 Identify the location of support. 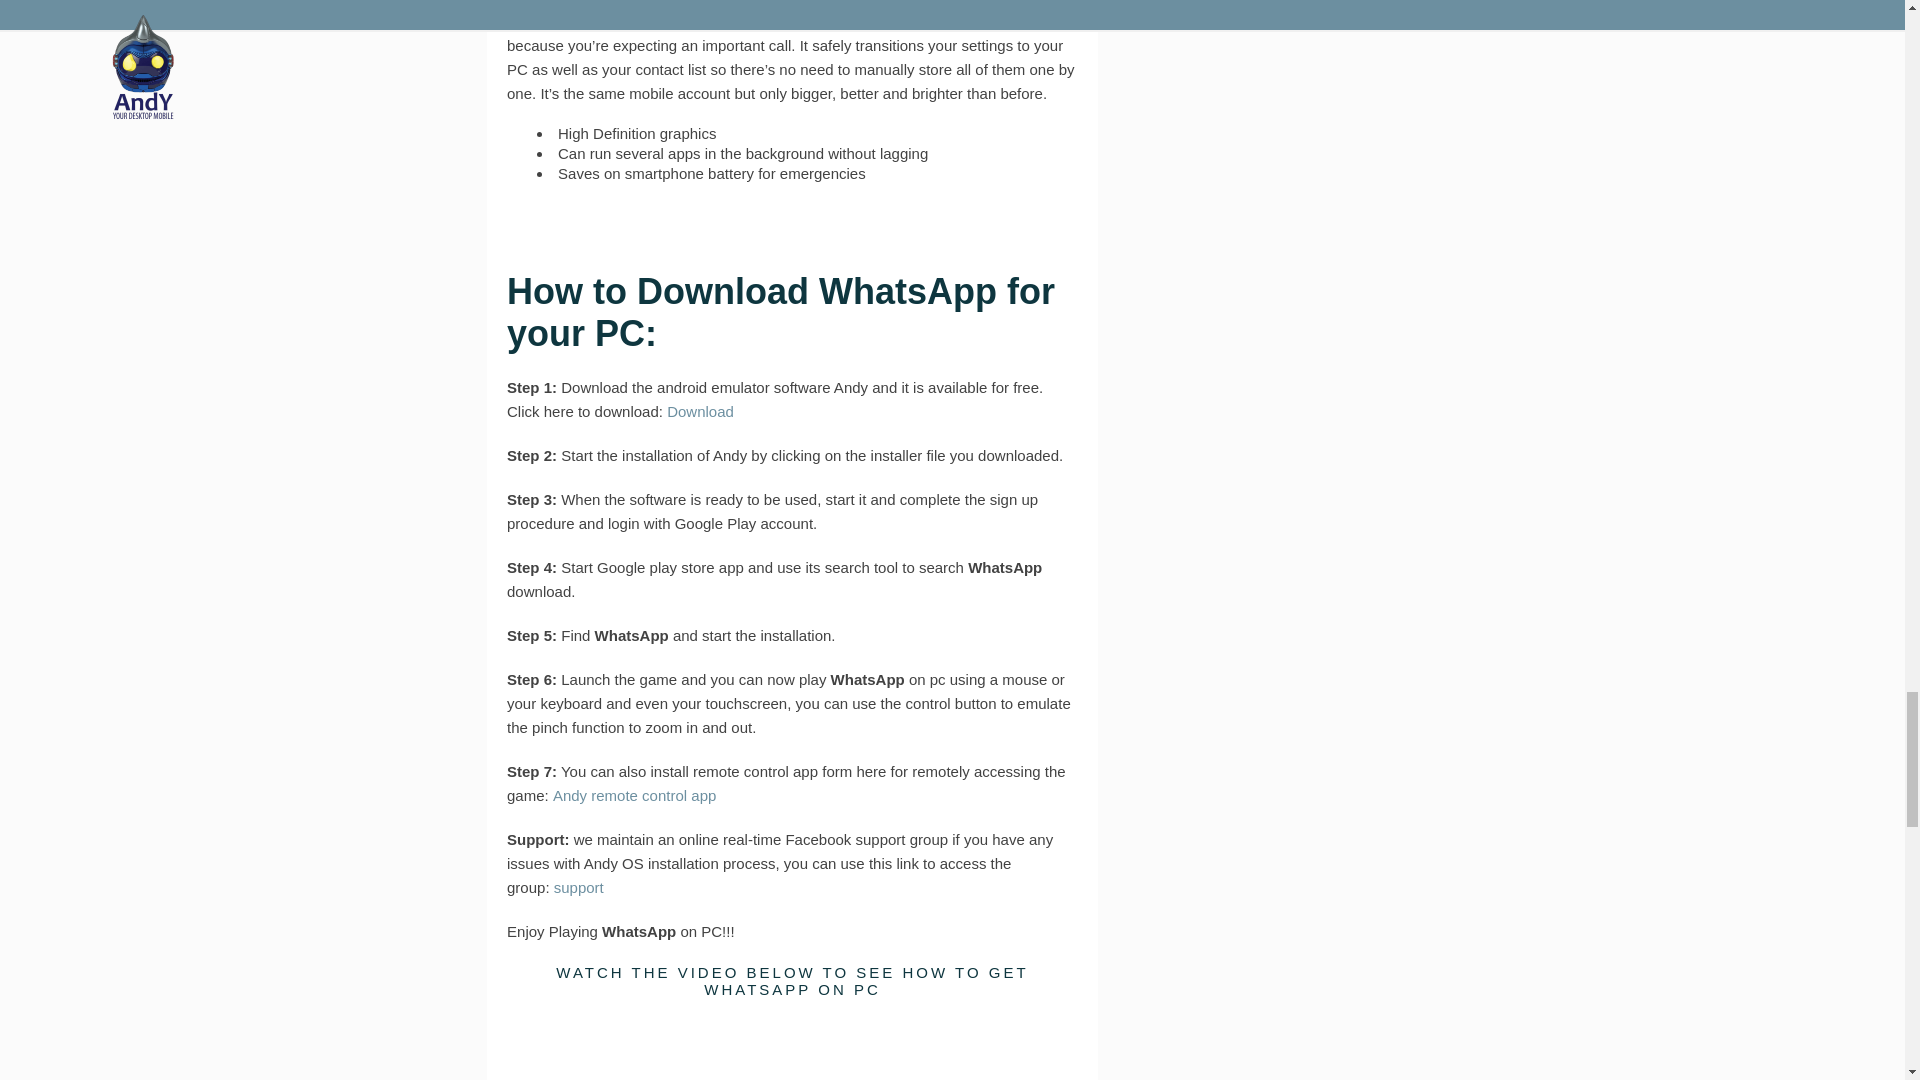
(579, 888).